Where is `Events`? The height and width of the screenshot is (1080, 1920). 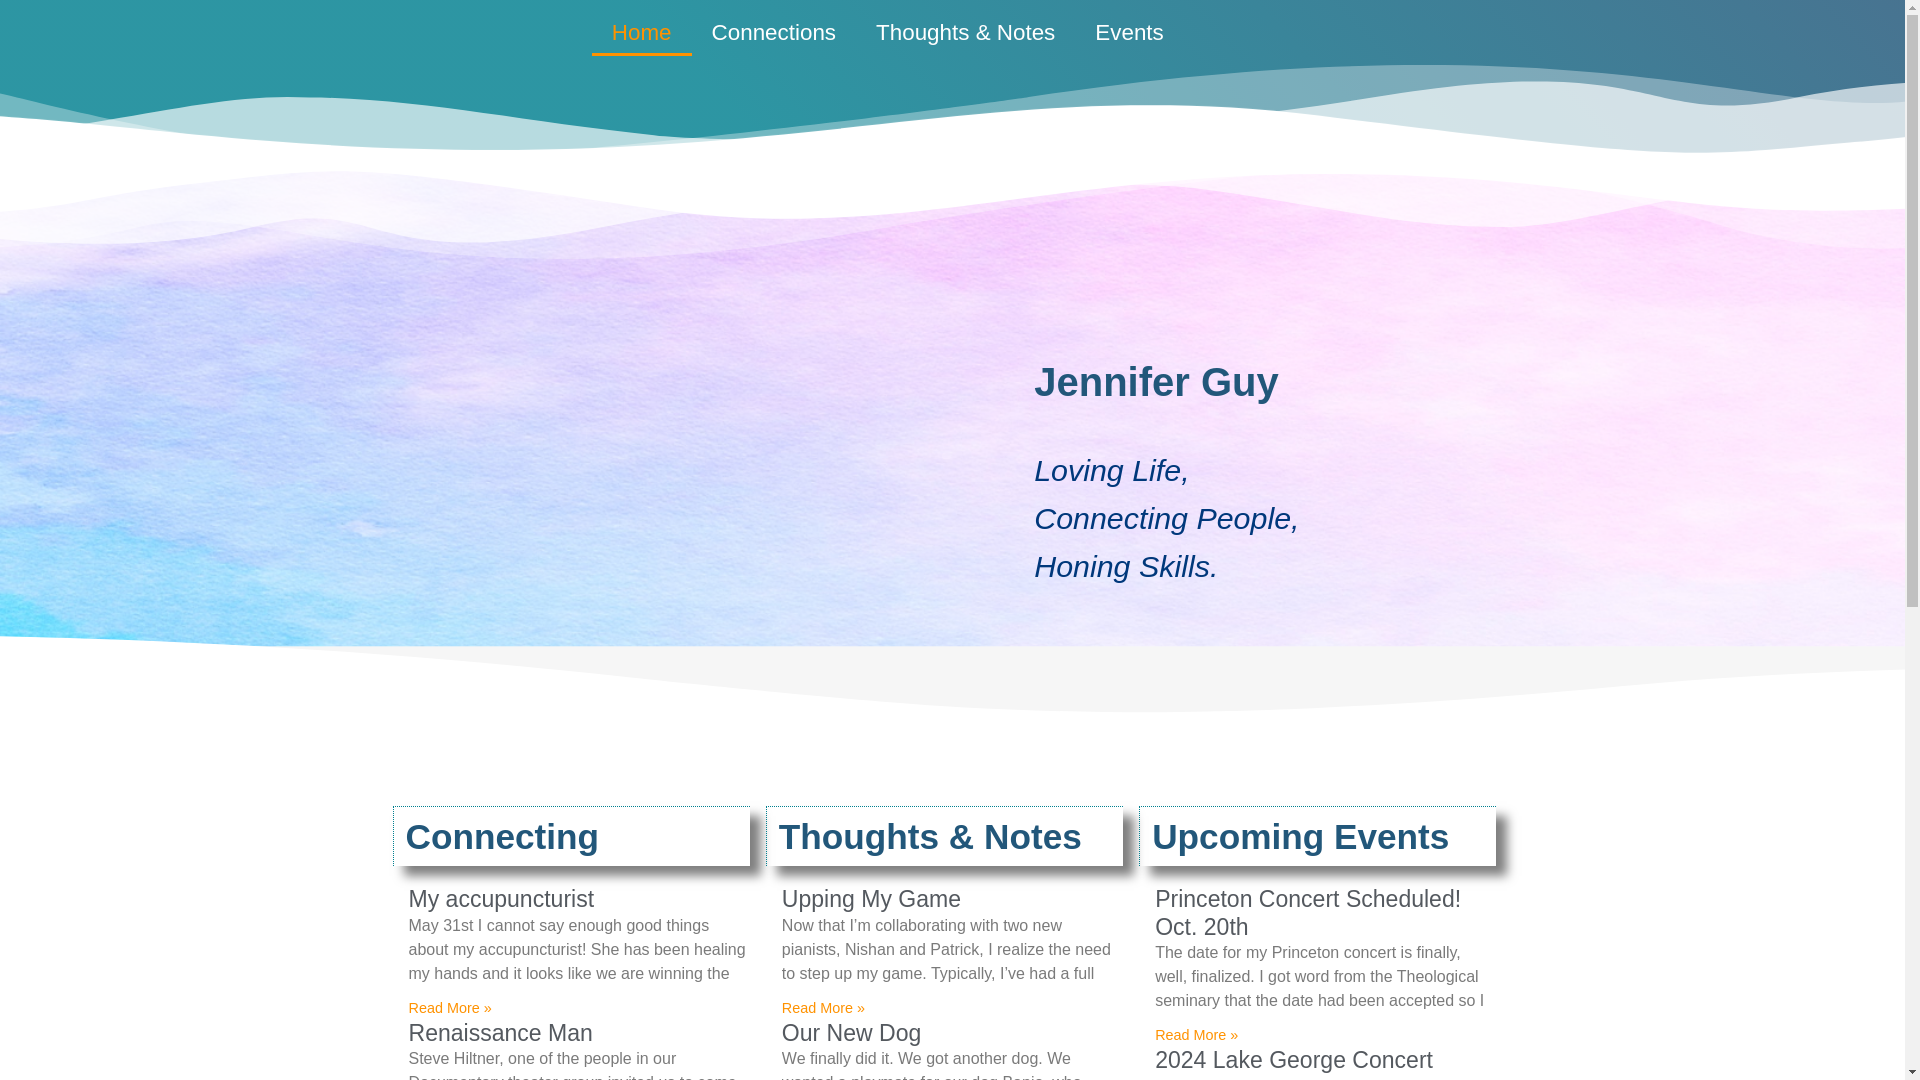
Events is located at coordinates (1128, 32).